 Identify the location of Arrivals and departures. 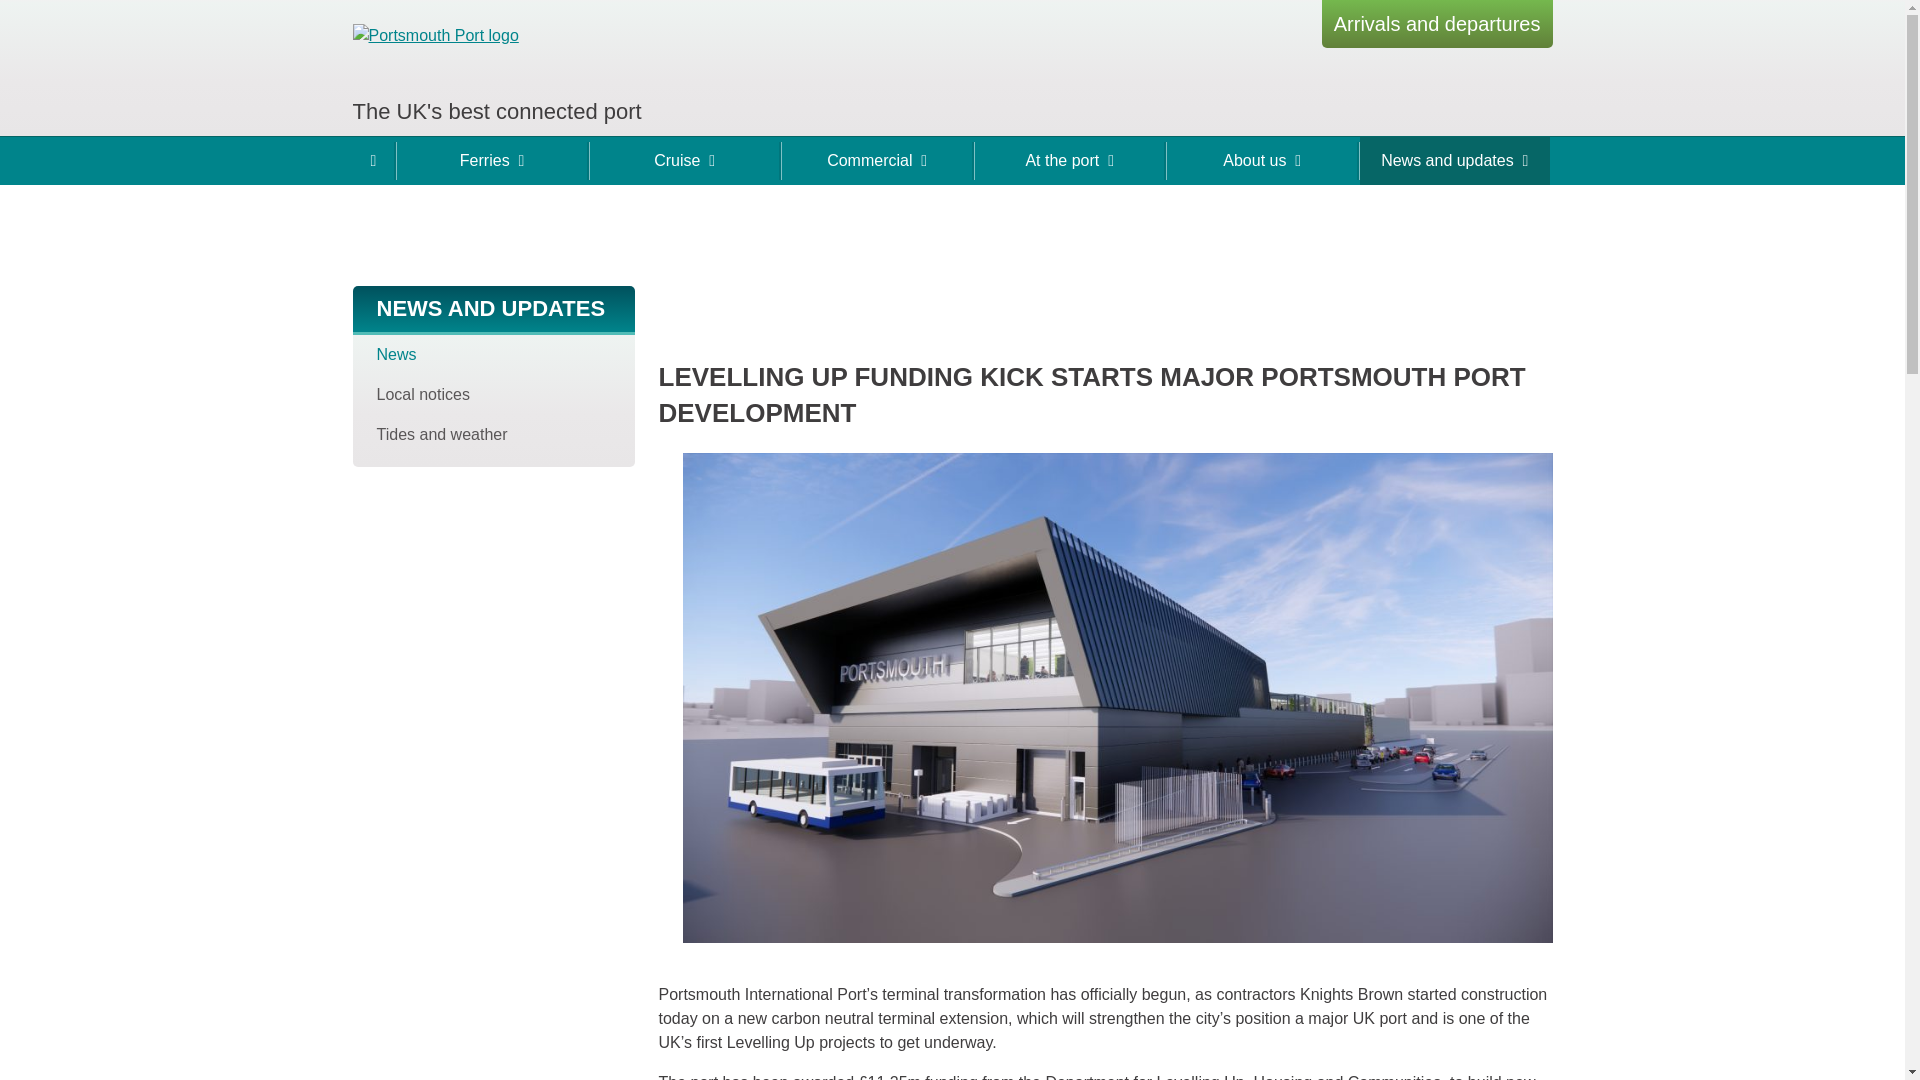
(1438, 24).